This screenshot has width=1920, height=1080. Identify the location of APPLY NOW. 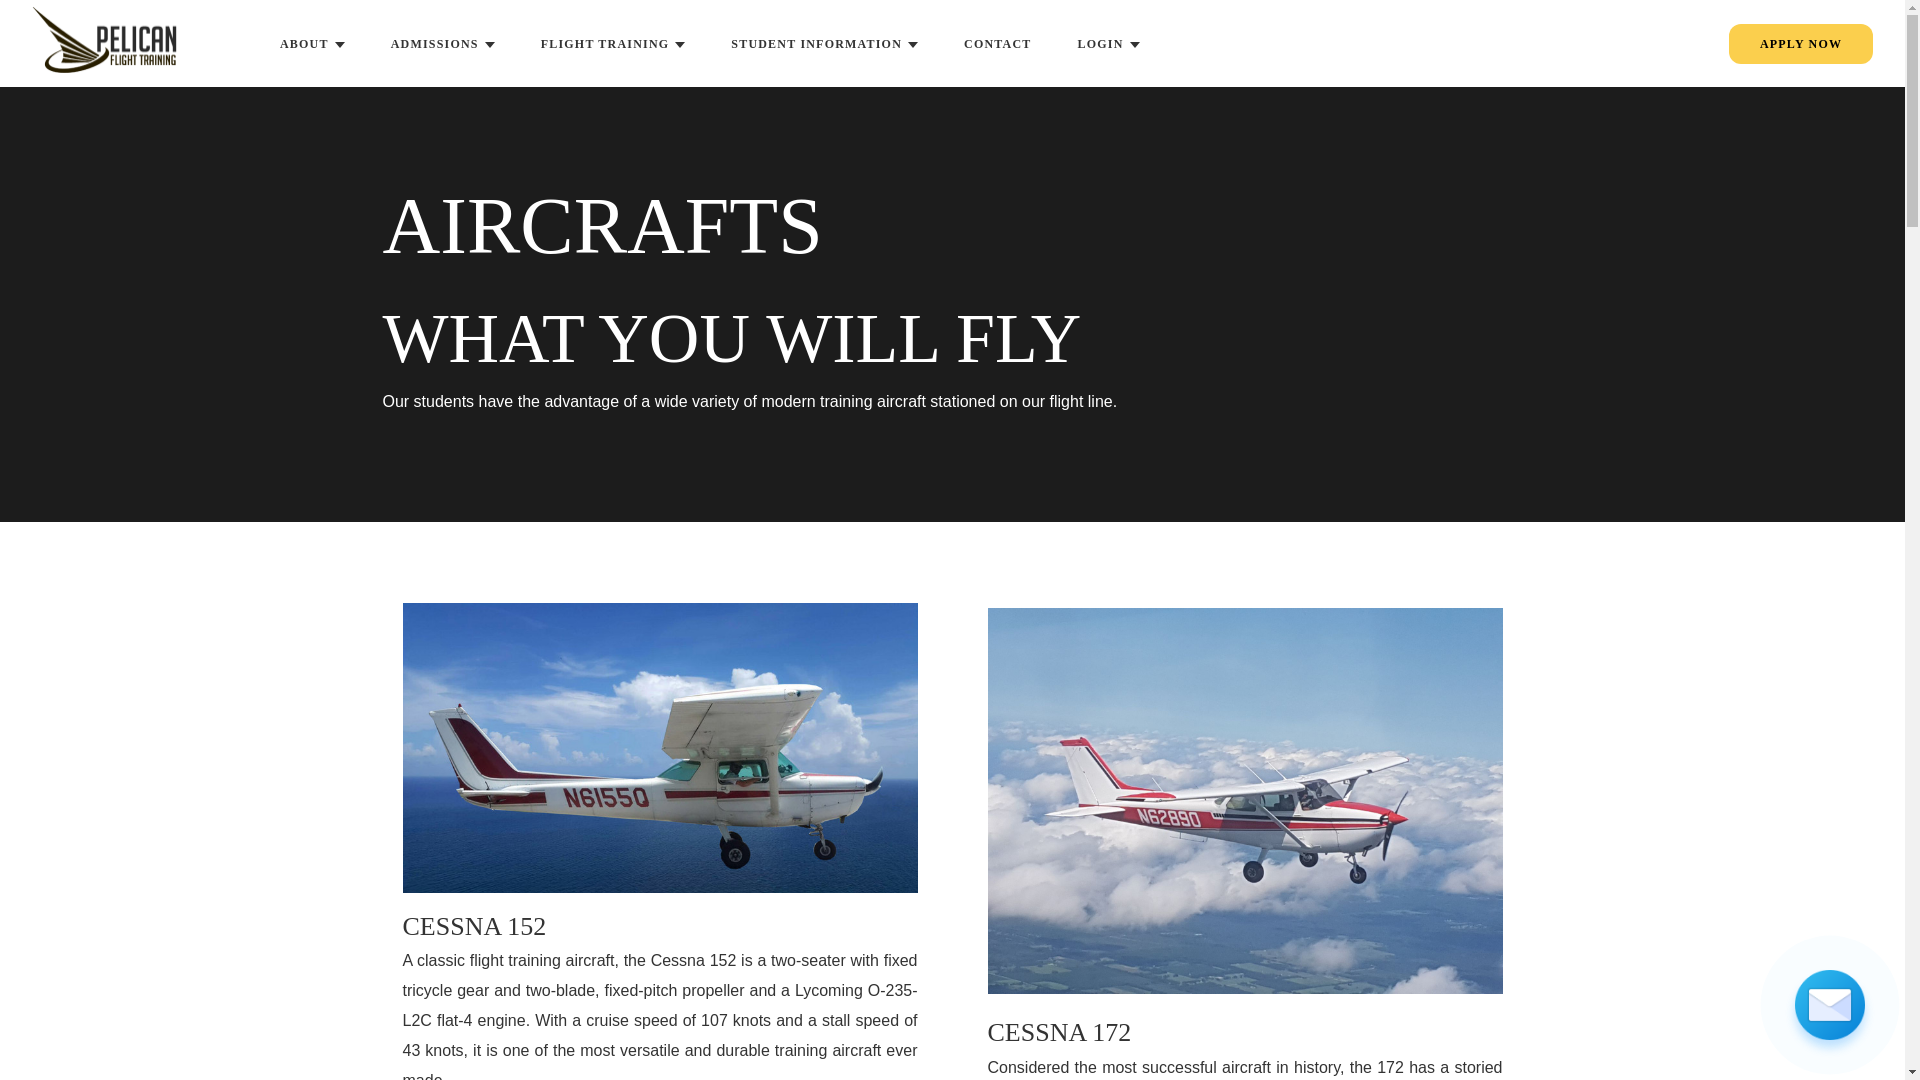
(1801, 43).